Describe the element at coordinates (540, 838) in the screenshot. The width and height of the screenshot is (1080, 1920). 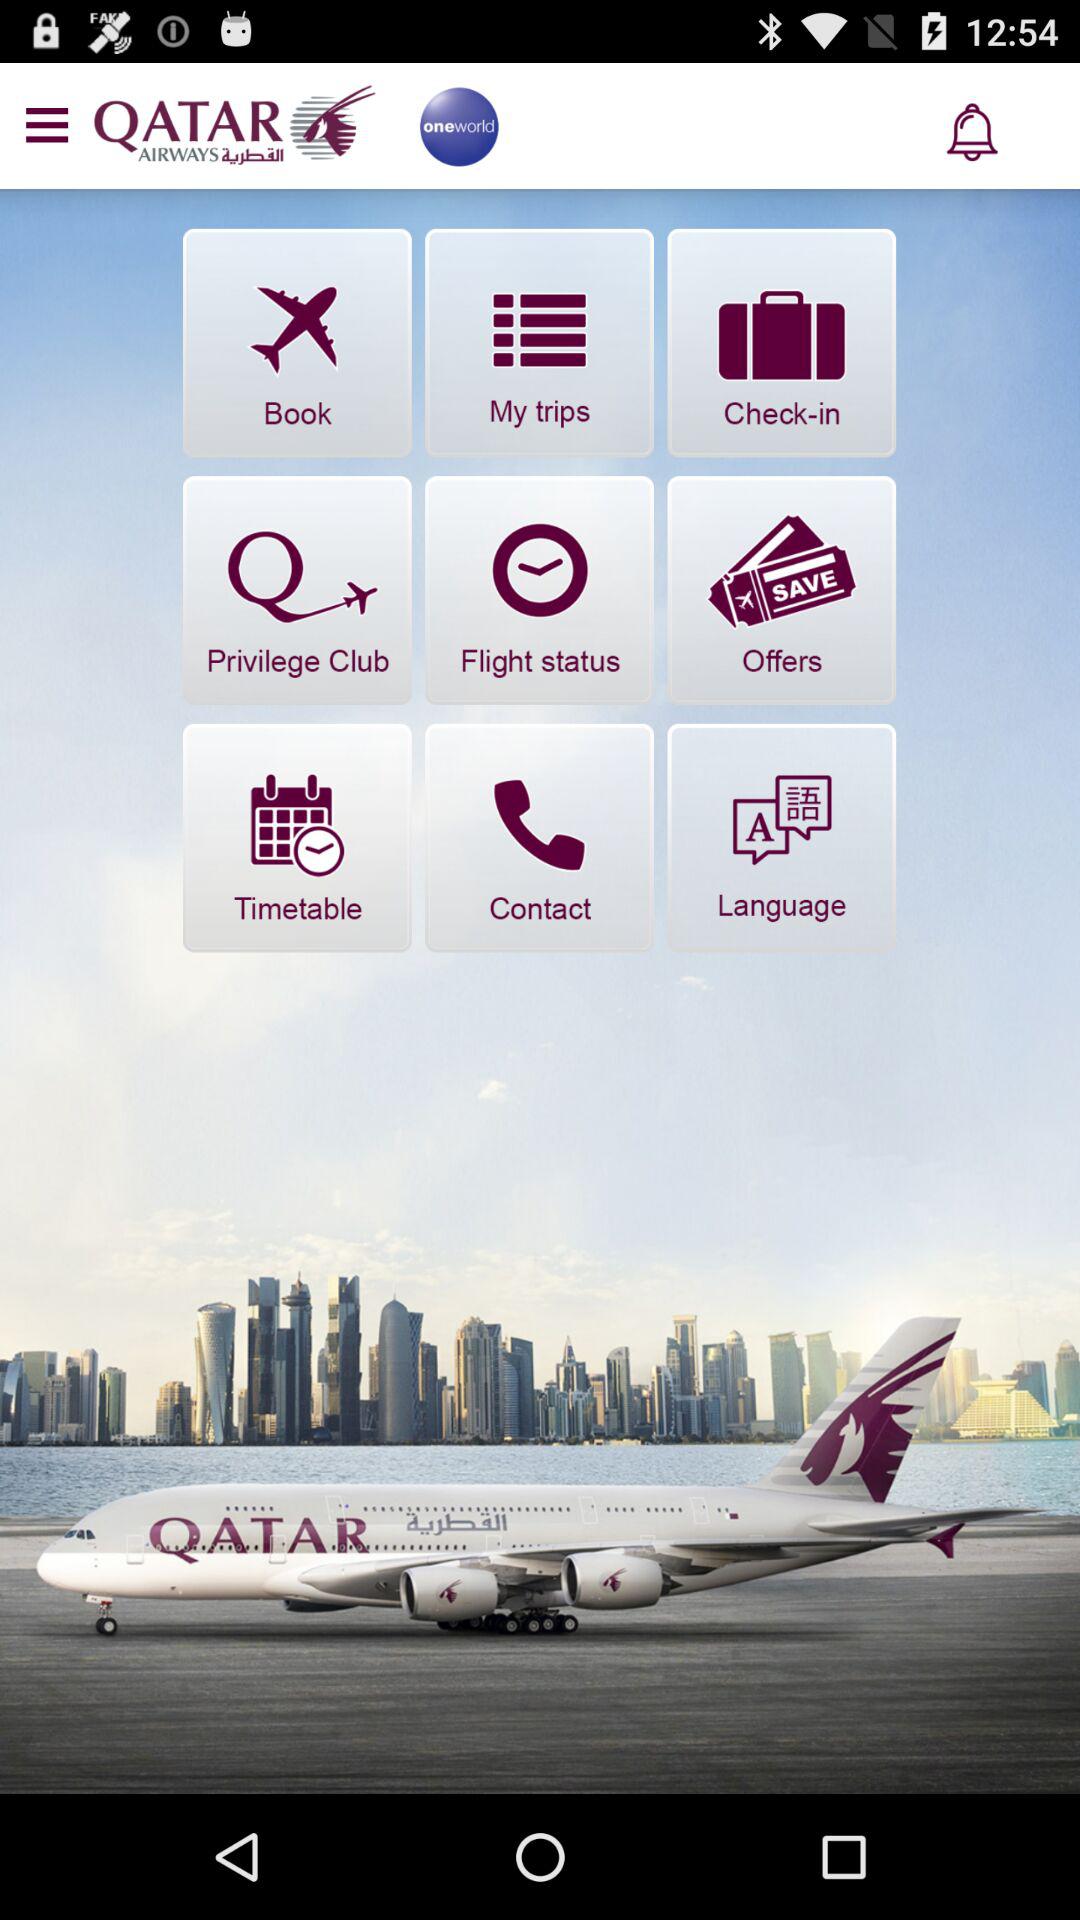
I see `contact airline` at that location.